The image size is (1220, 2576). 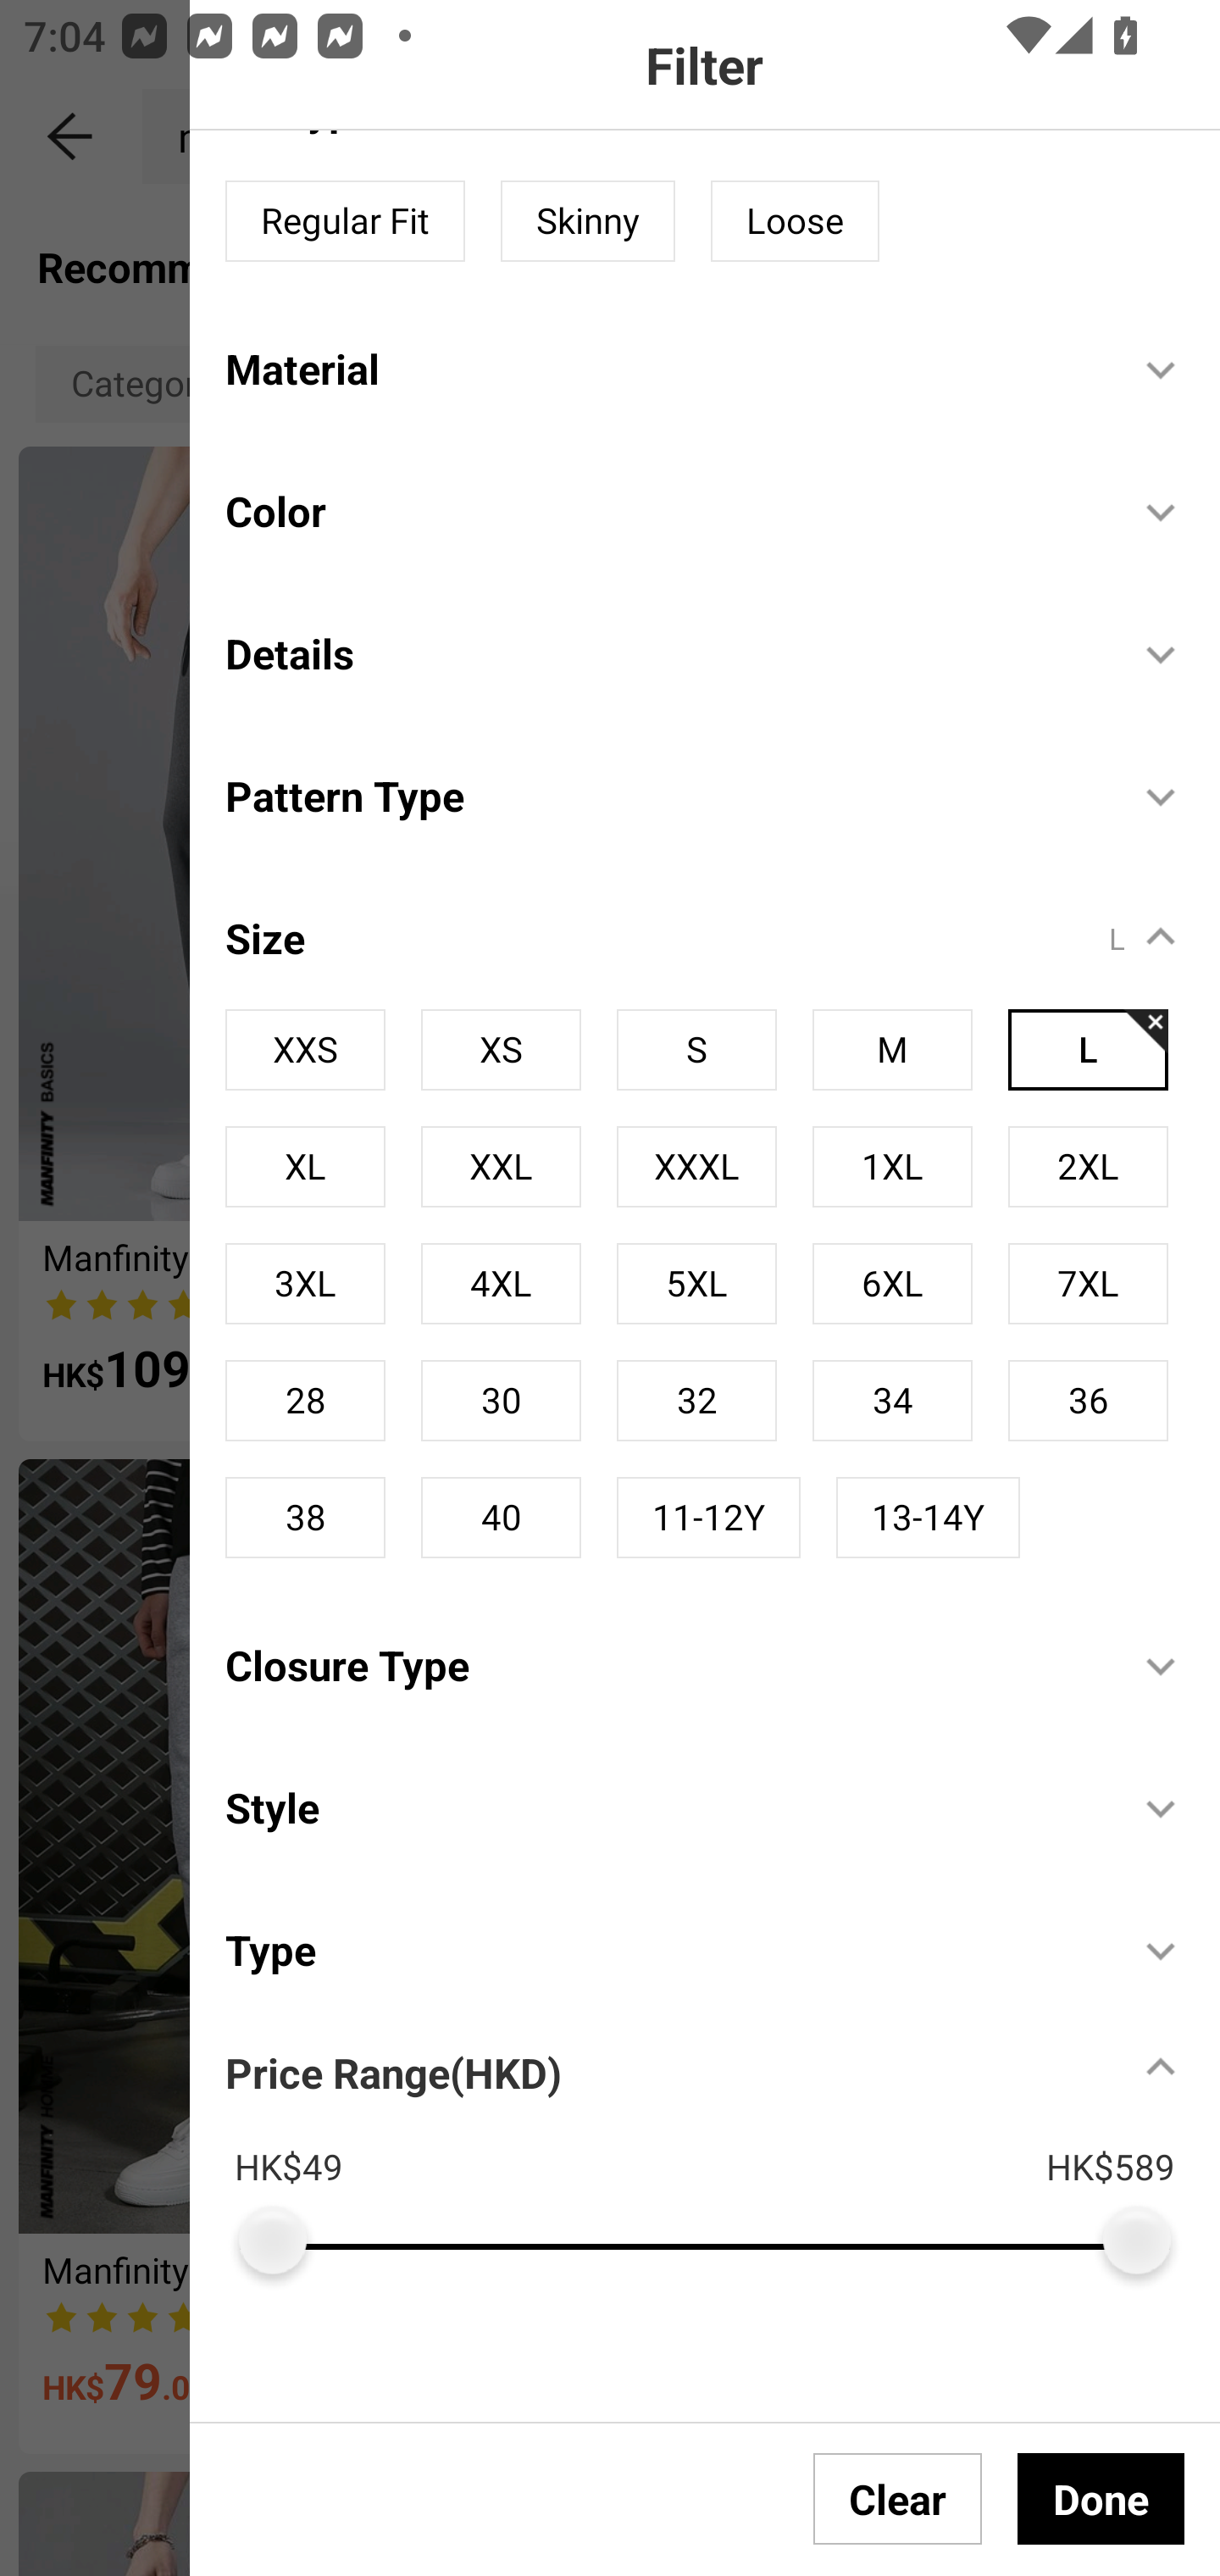 What do you see at coordinates (345, 221) in the screenshot?
I see `Regular Fit` at bounding box center [345, 221].